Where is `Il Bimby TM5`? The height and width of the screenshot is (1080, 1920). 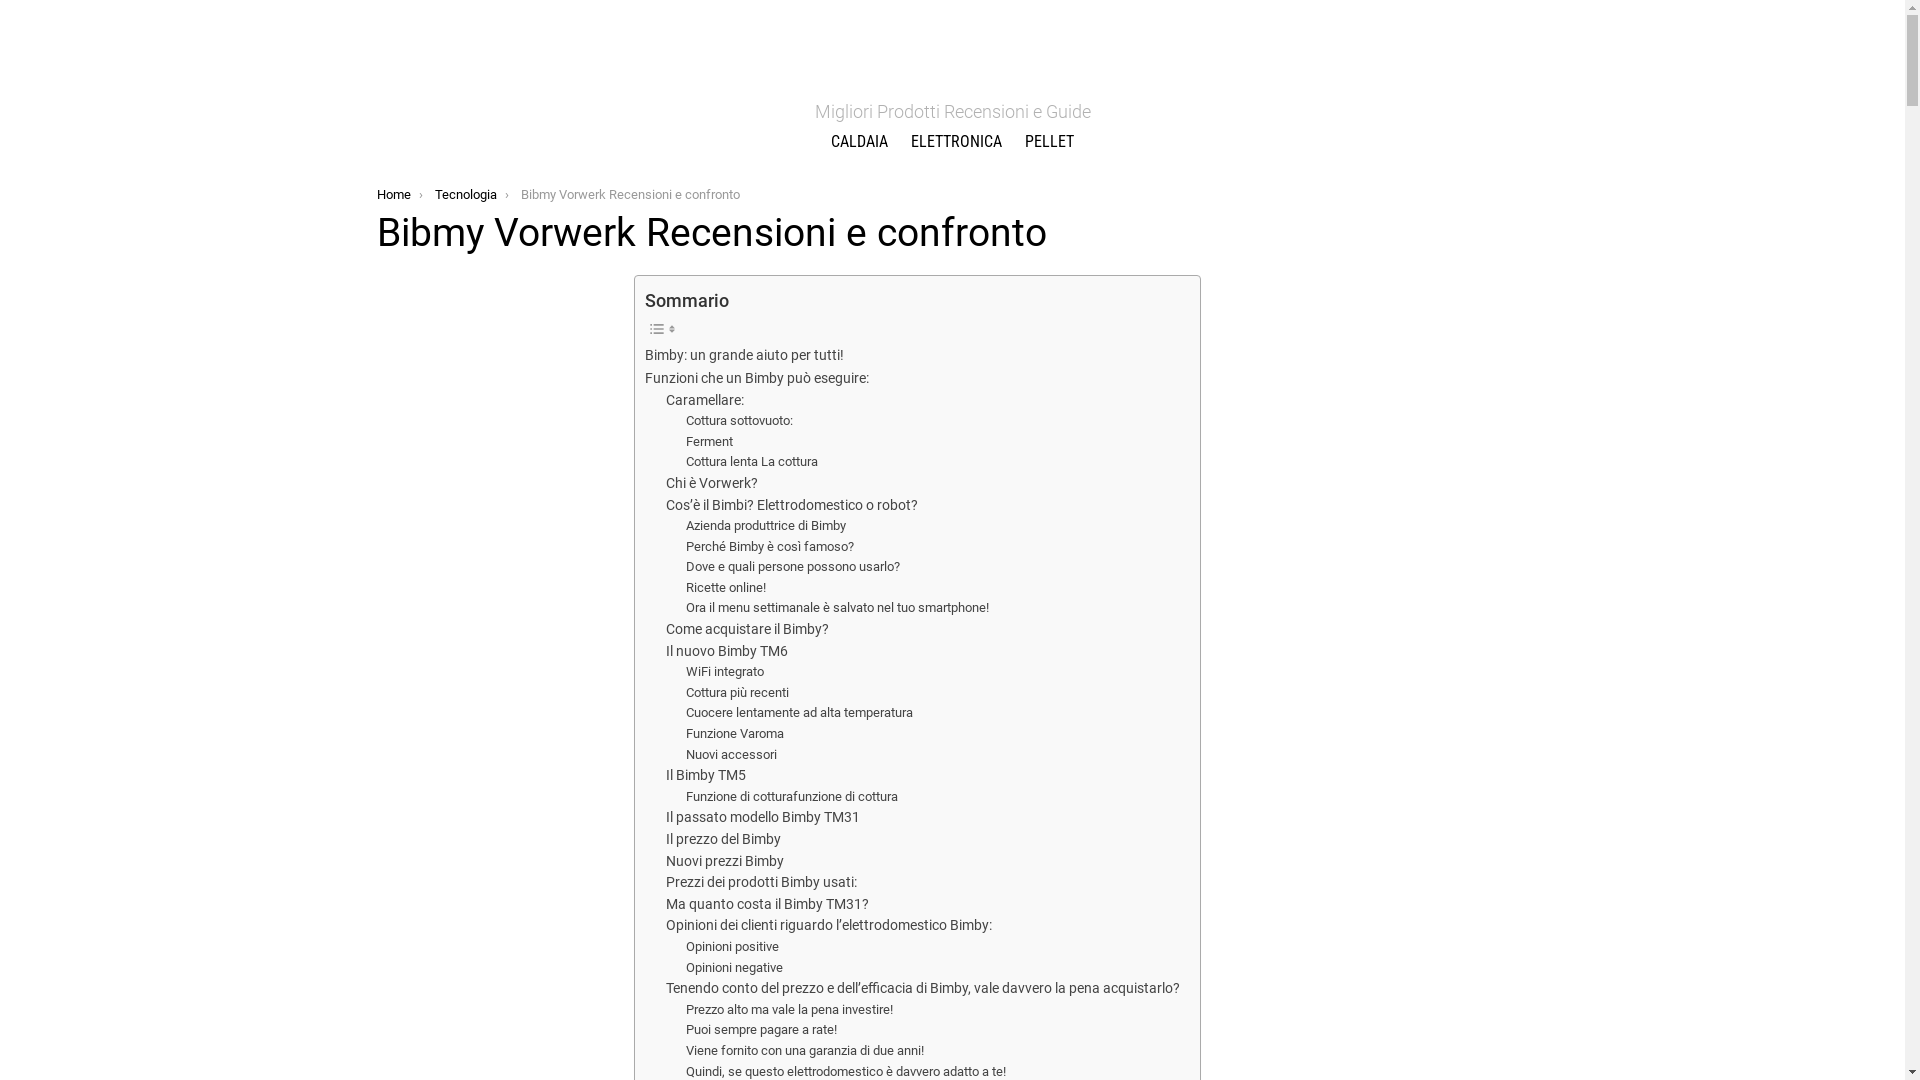
Il Bimby TM5 is located at coordinates (706, 776).